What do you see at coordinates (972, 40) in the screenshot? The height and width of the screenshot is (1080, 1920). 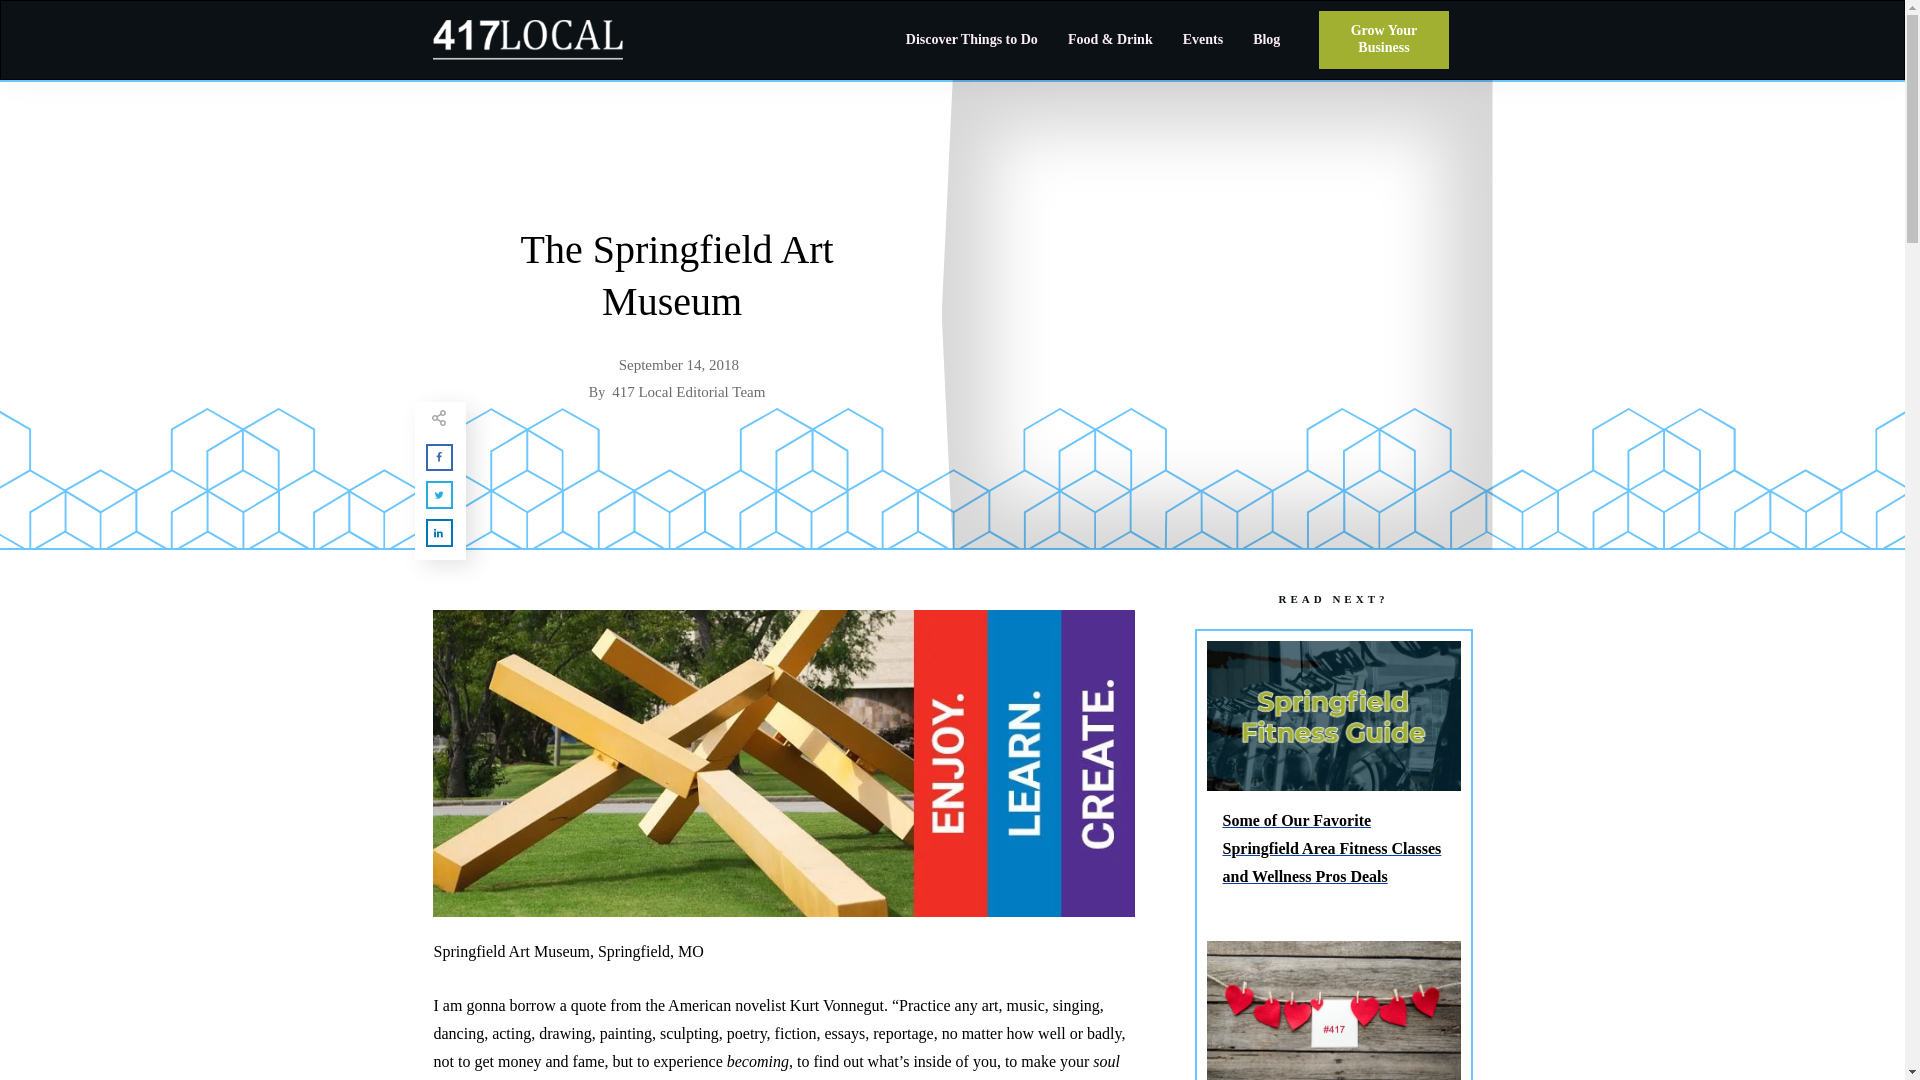 I see `Discover Things to Do` at bounding box center [972, 40].